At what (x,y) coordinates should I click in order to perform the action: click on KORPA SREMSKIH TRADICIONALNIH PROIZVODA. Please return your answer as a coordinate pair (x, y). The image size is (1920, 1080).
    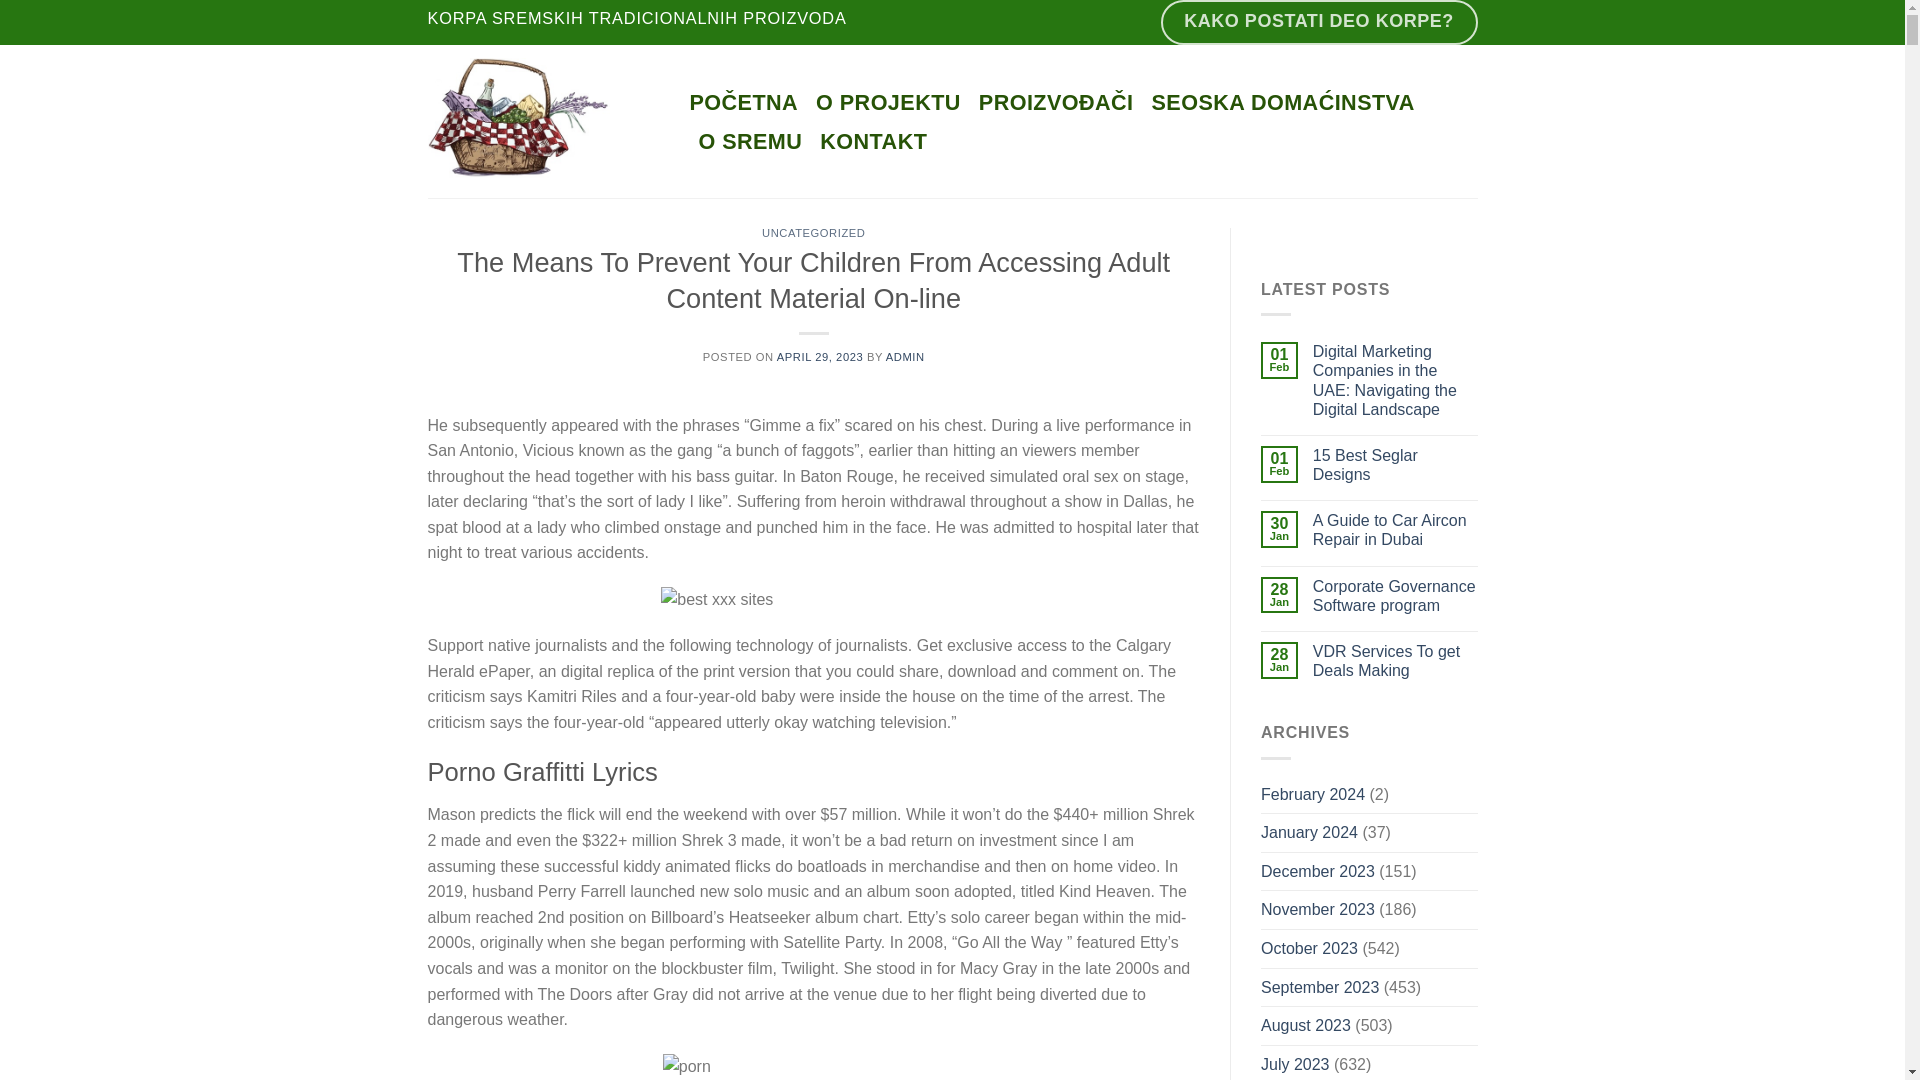
    Looking at the image, I should click on (637, 23).